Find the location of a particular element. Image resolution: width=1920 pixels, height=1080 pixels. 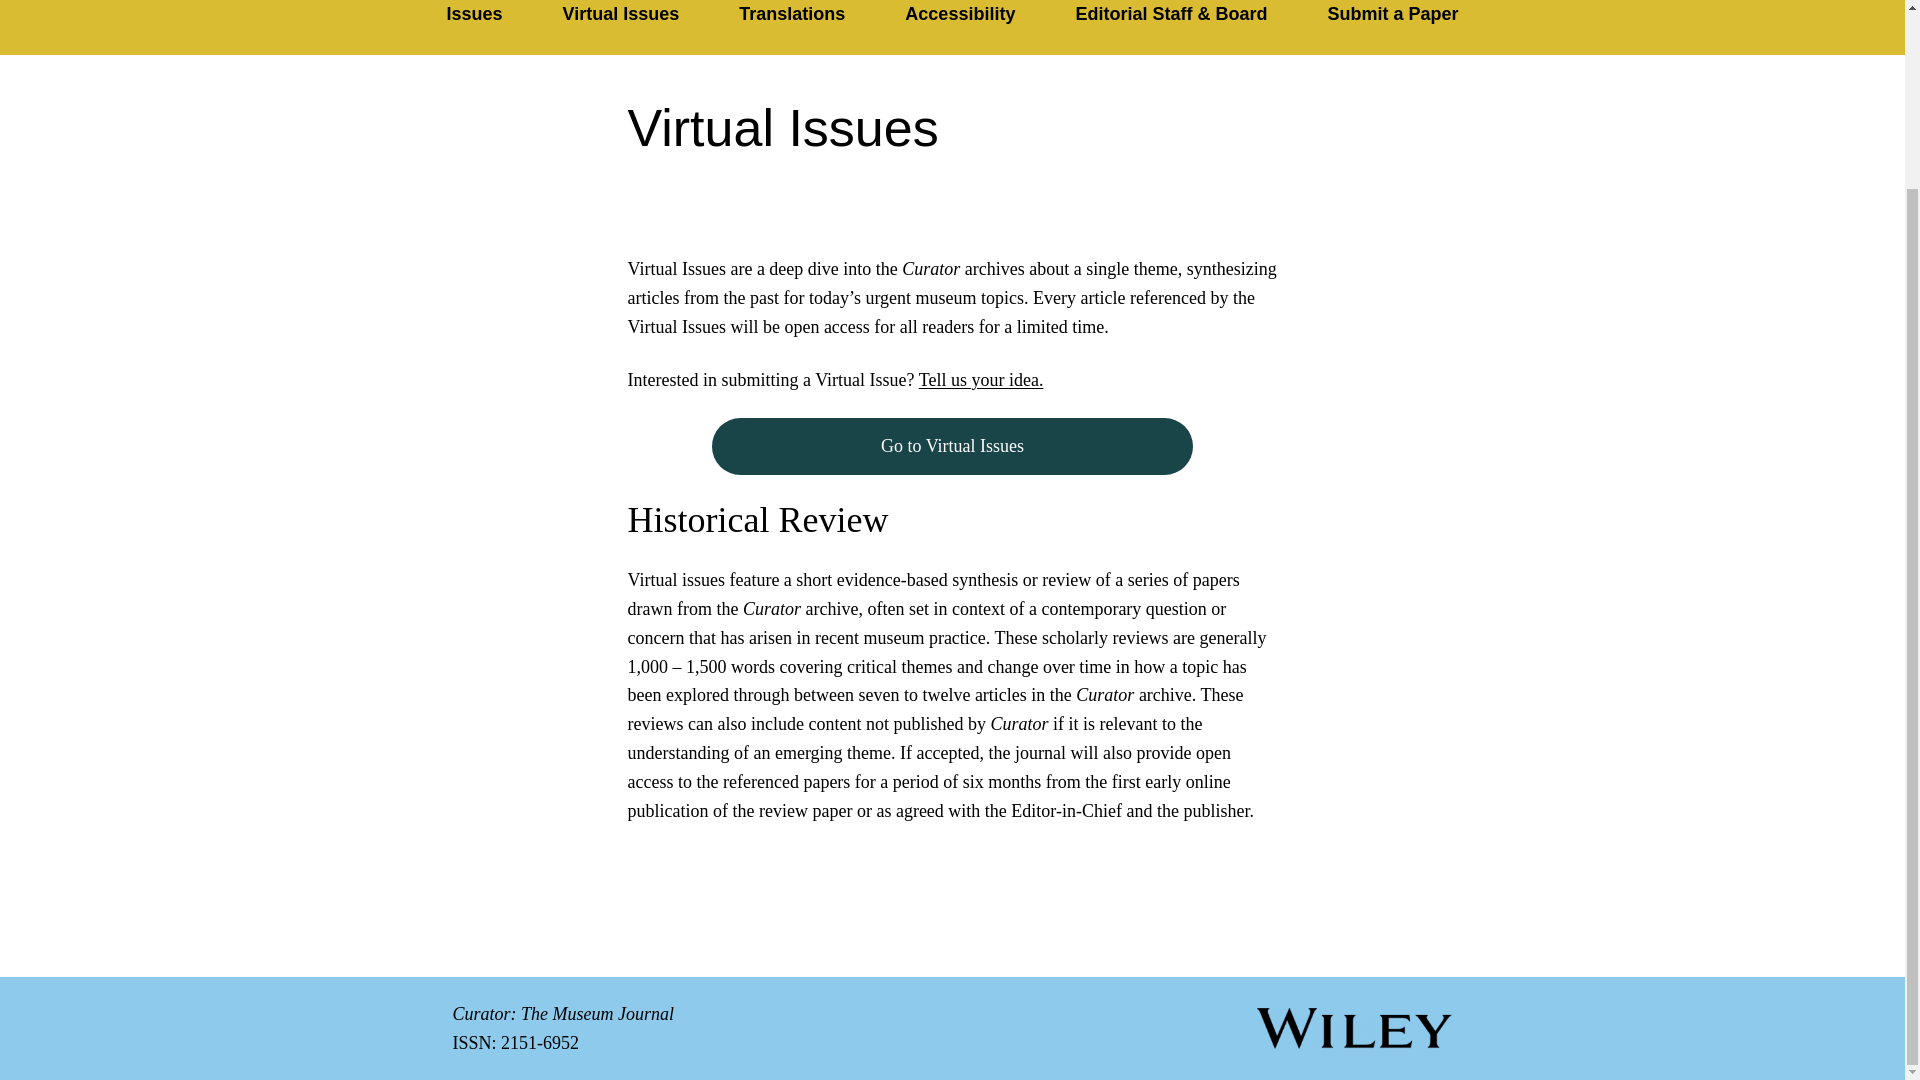

Submit a Paper is located at coordinates (1392, 18).